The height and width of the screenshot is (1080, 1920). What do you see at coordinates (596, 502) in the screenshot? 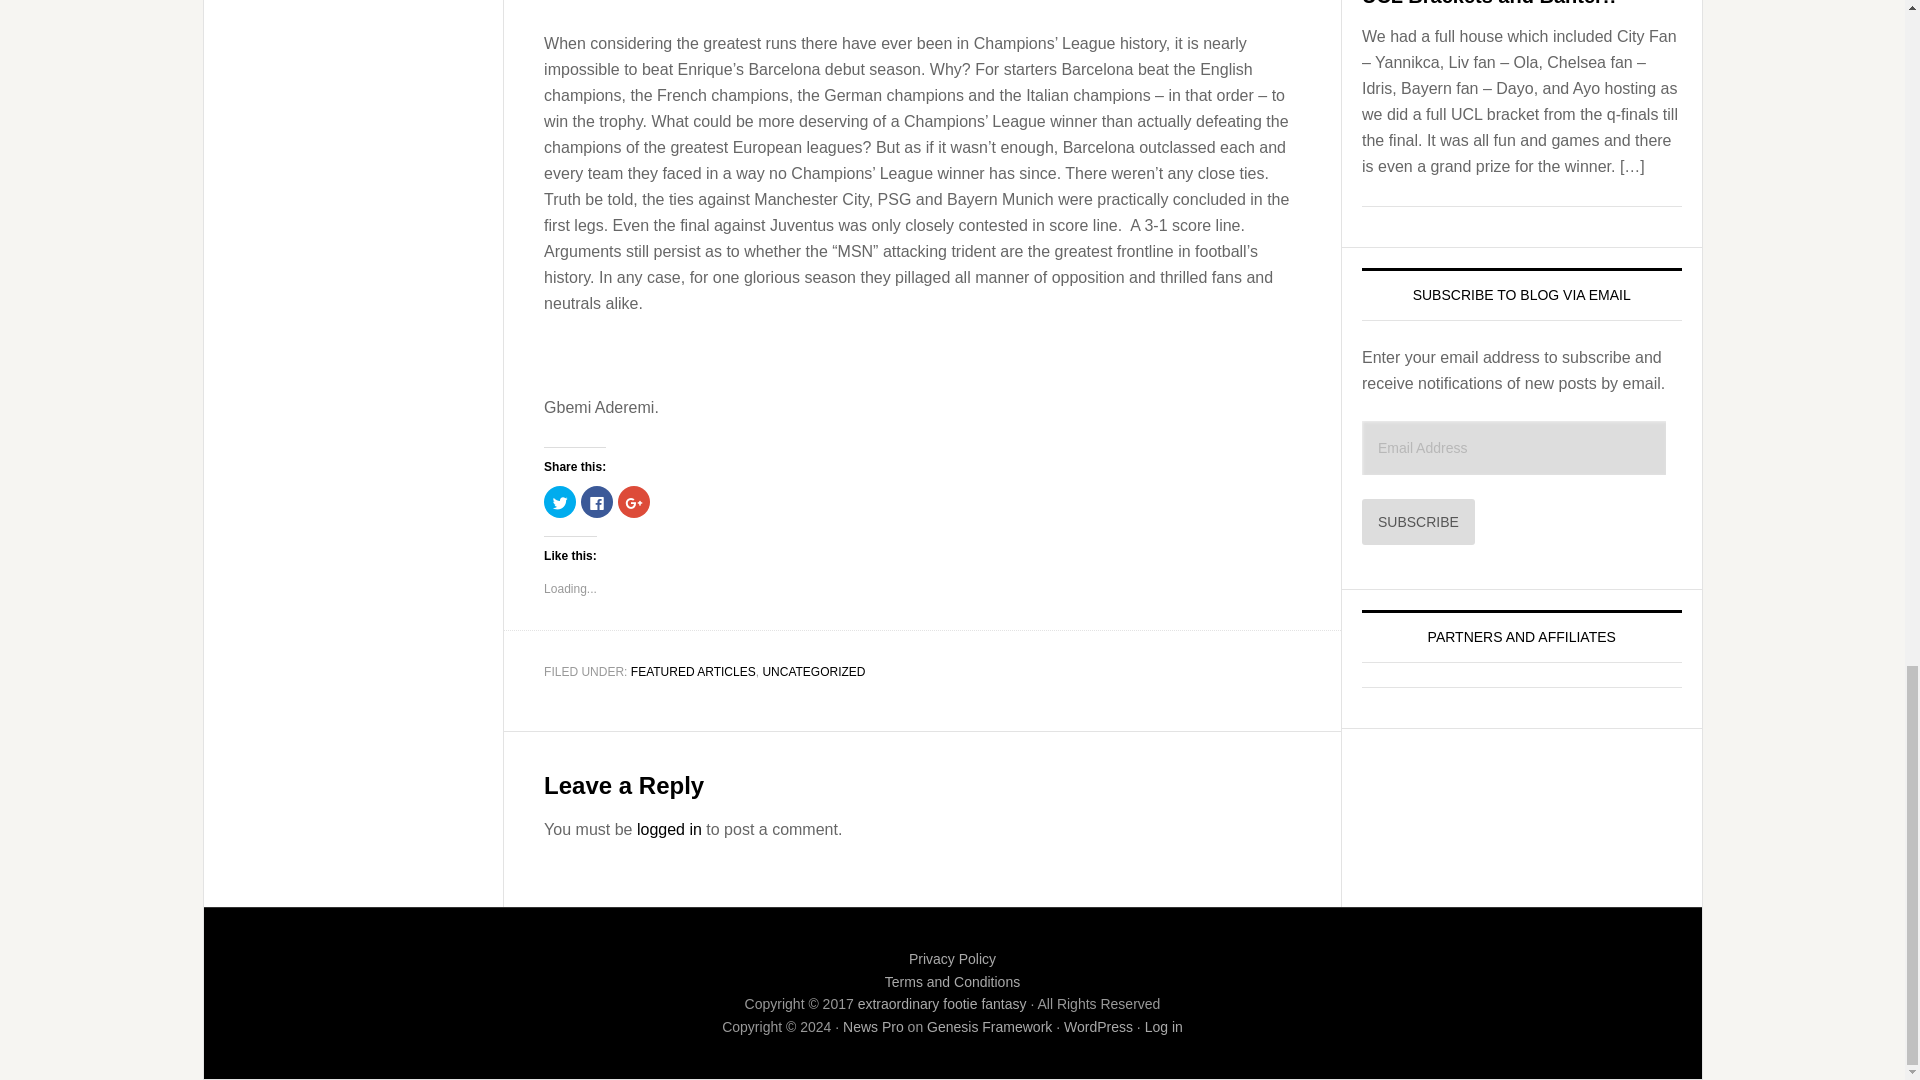
I see `Click to share on Facebook` at bounding box center [596, 502].